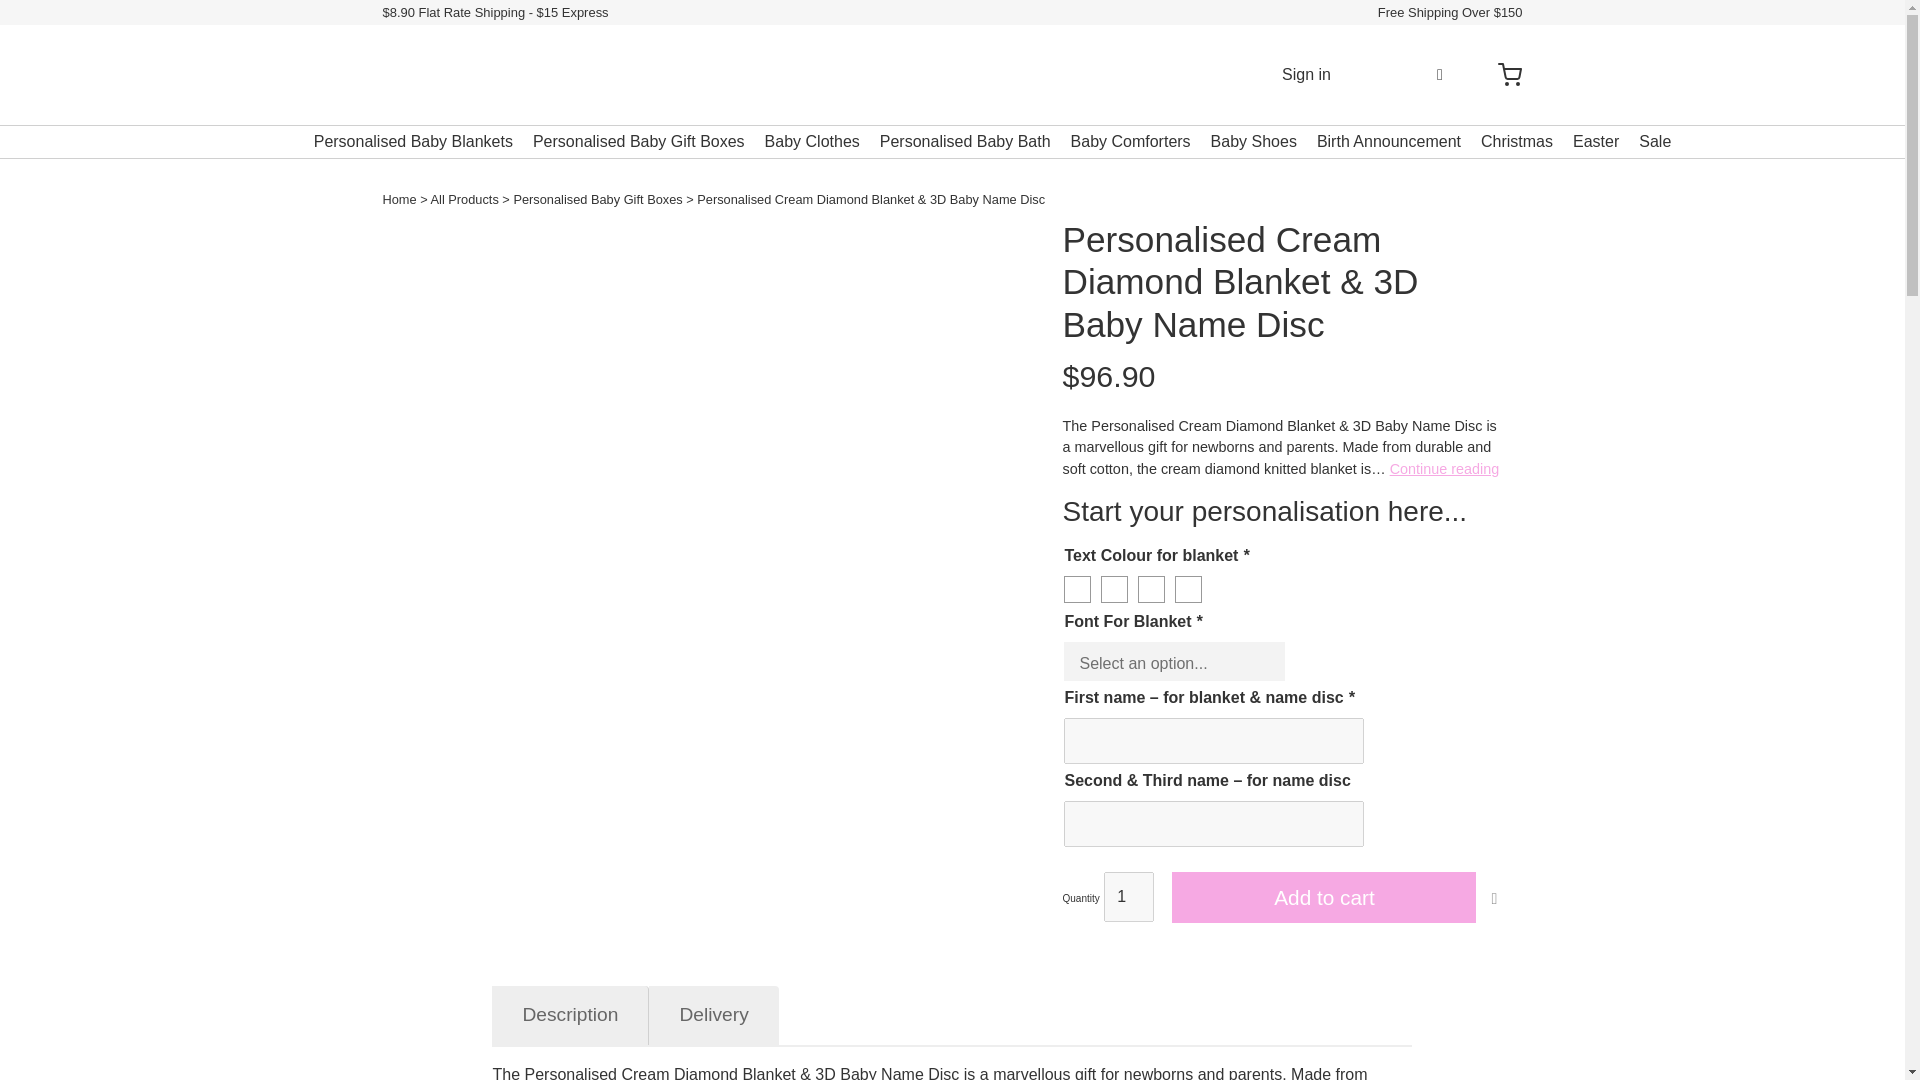 The width and height of the screenshot is (1920, 1080). I want to click on Home, so click(399, 200).